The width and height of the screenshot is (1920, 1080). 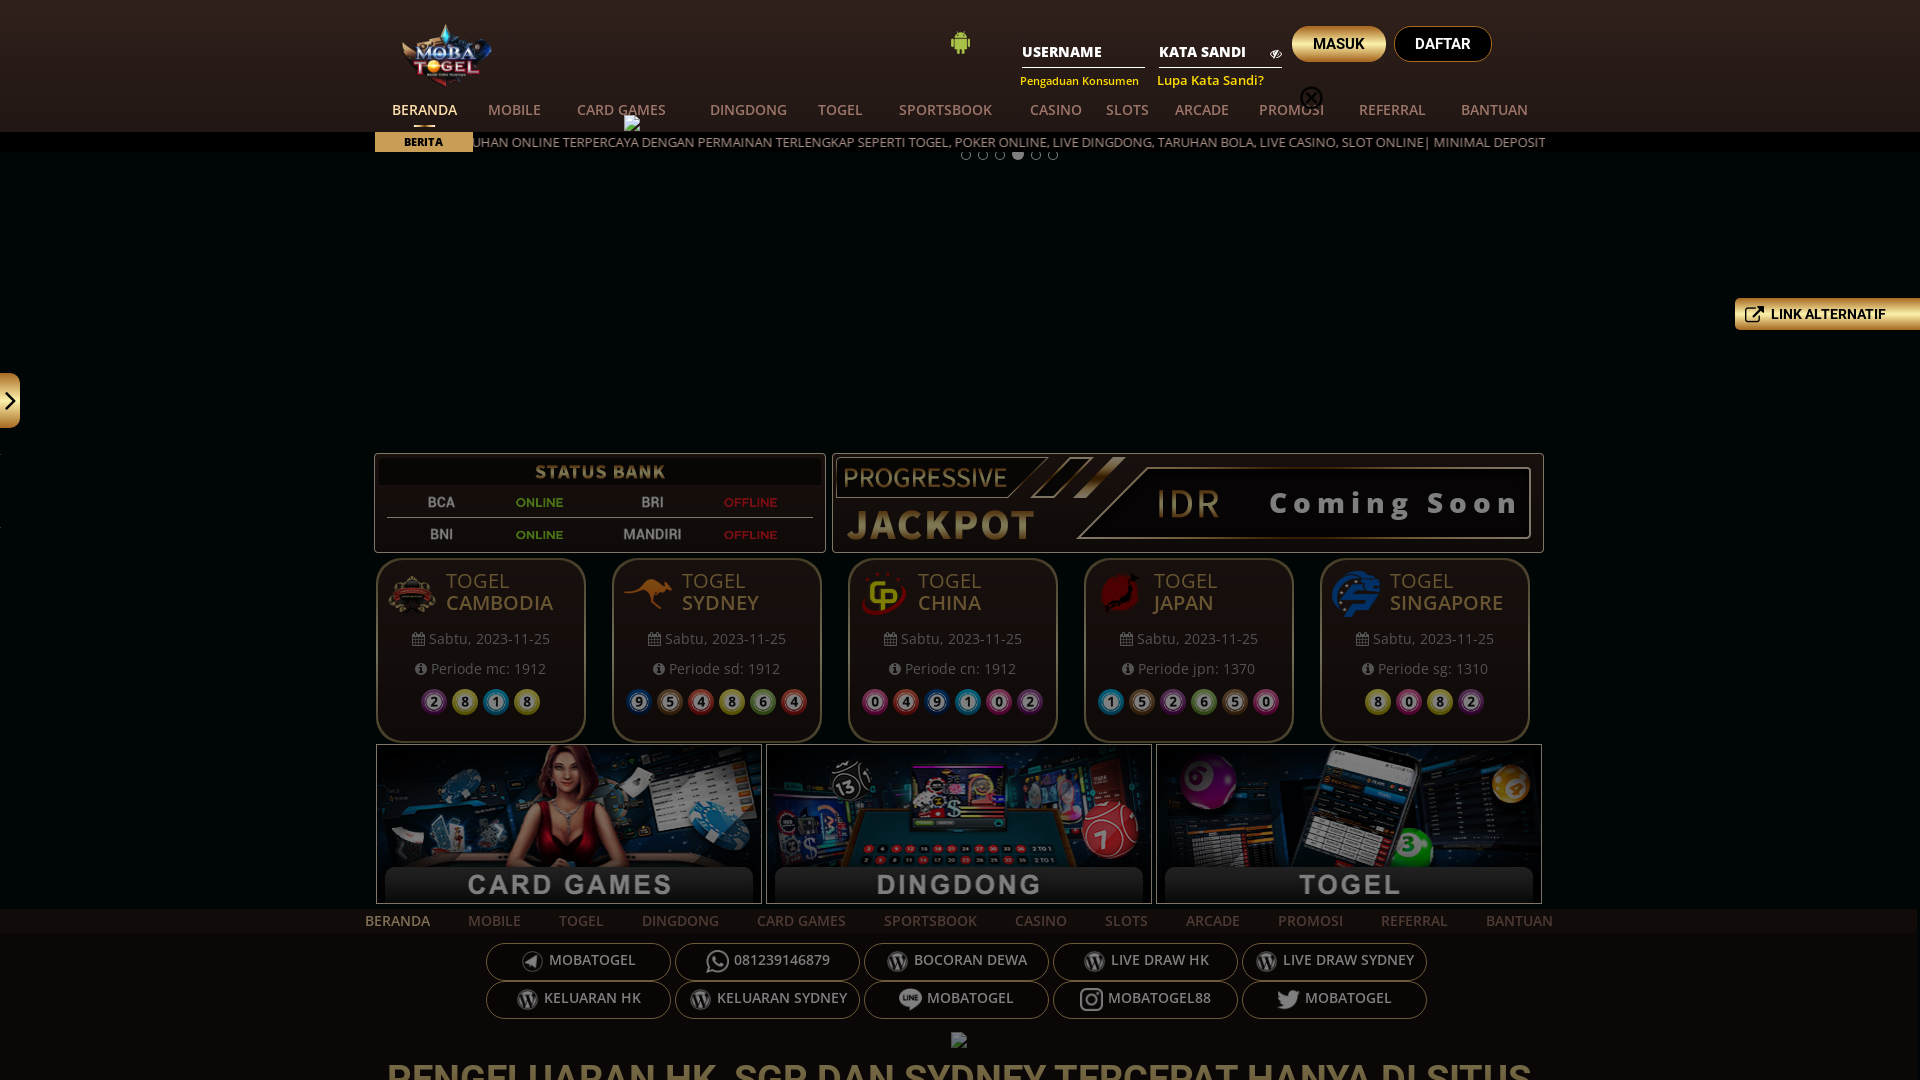 What do you see at coordinates (953, 650) in the screenshot?
I see `TOGEL
SYDNEY
Sabtu, 2023-11-25
Periode sd: 1912` at bounding box center [953, 650].